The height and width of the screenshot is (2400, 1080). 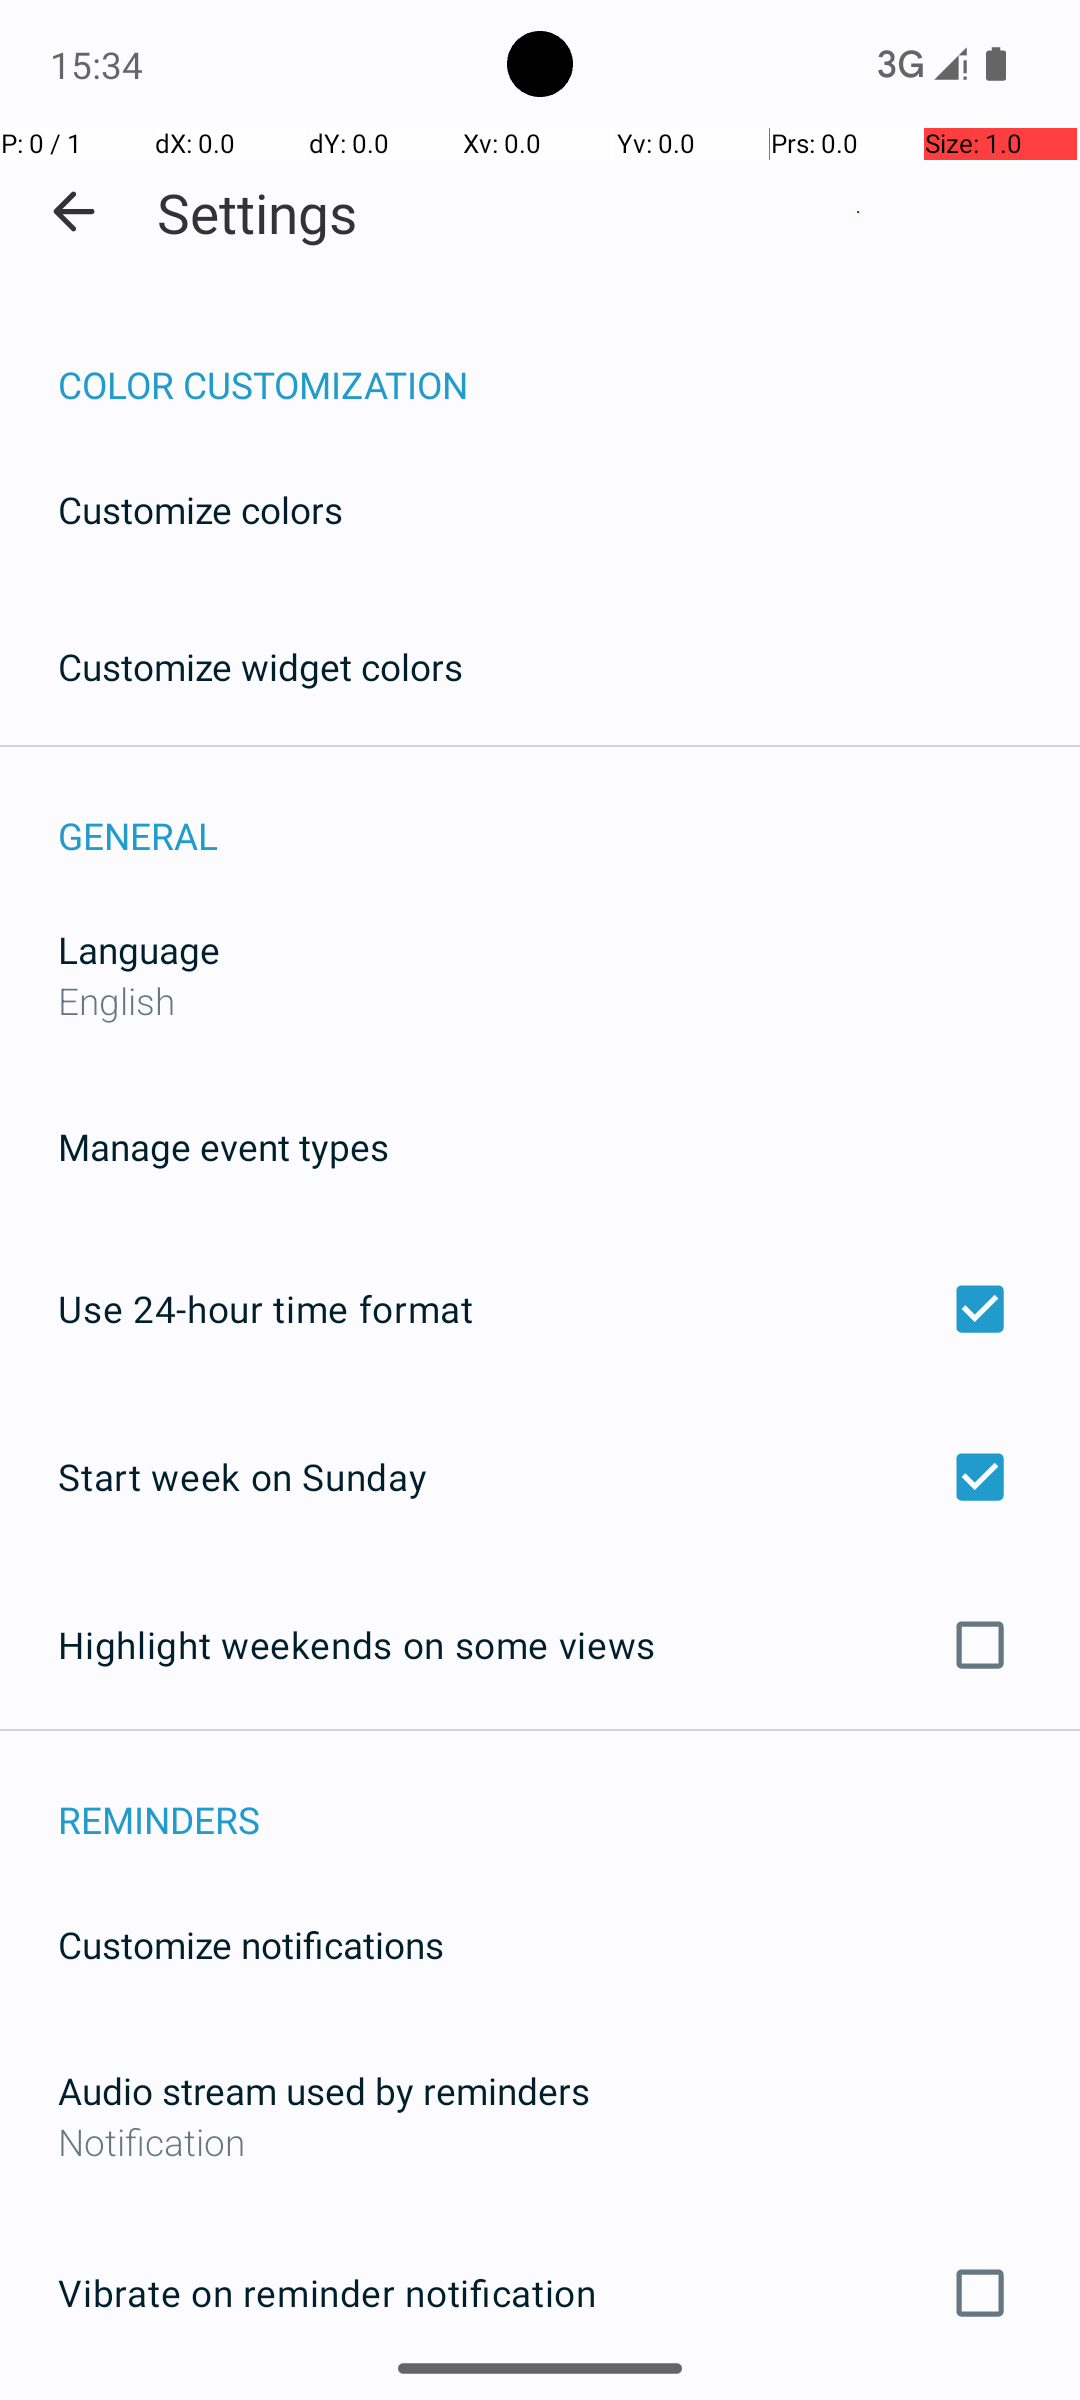 I want to click on COLOR CUSTOMIZATION, so click(x=569, y=364).